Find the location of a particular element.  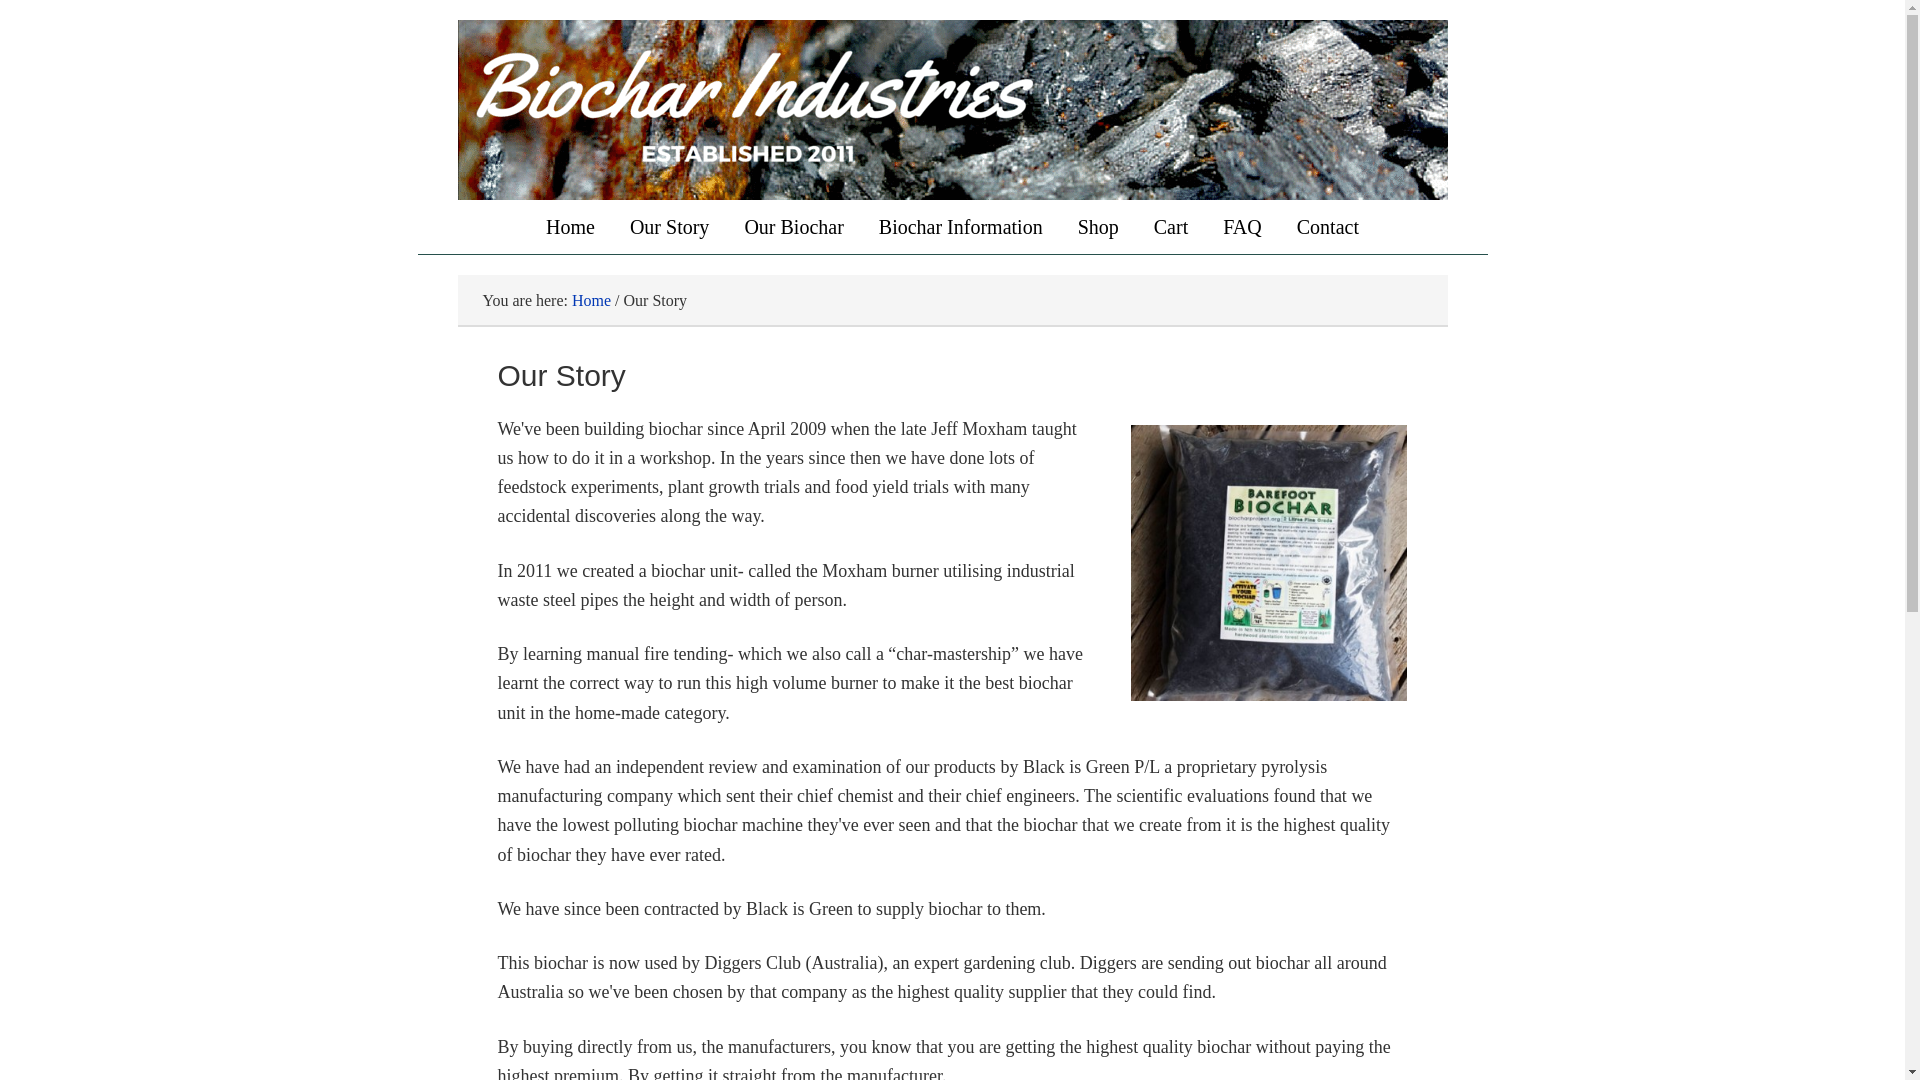

FAQ is located at coordinates (1242, 226).